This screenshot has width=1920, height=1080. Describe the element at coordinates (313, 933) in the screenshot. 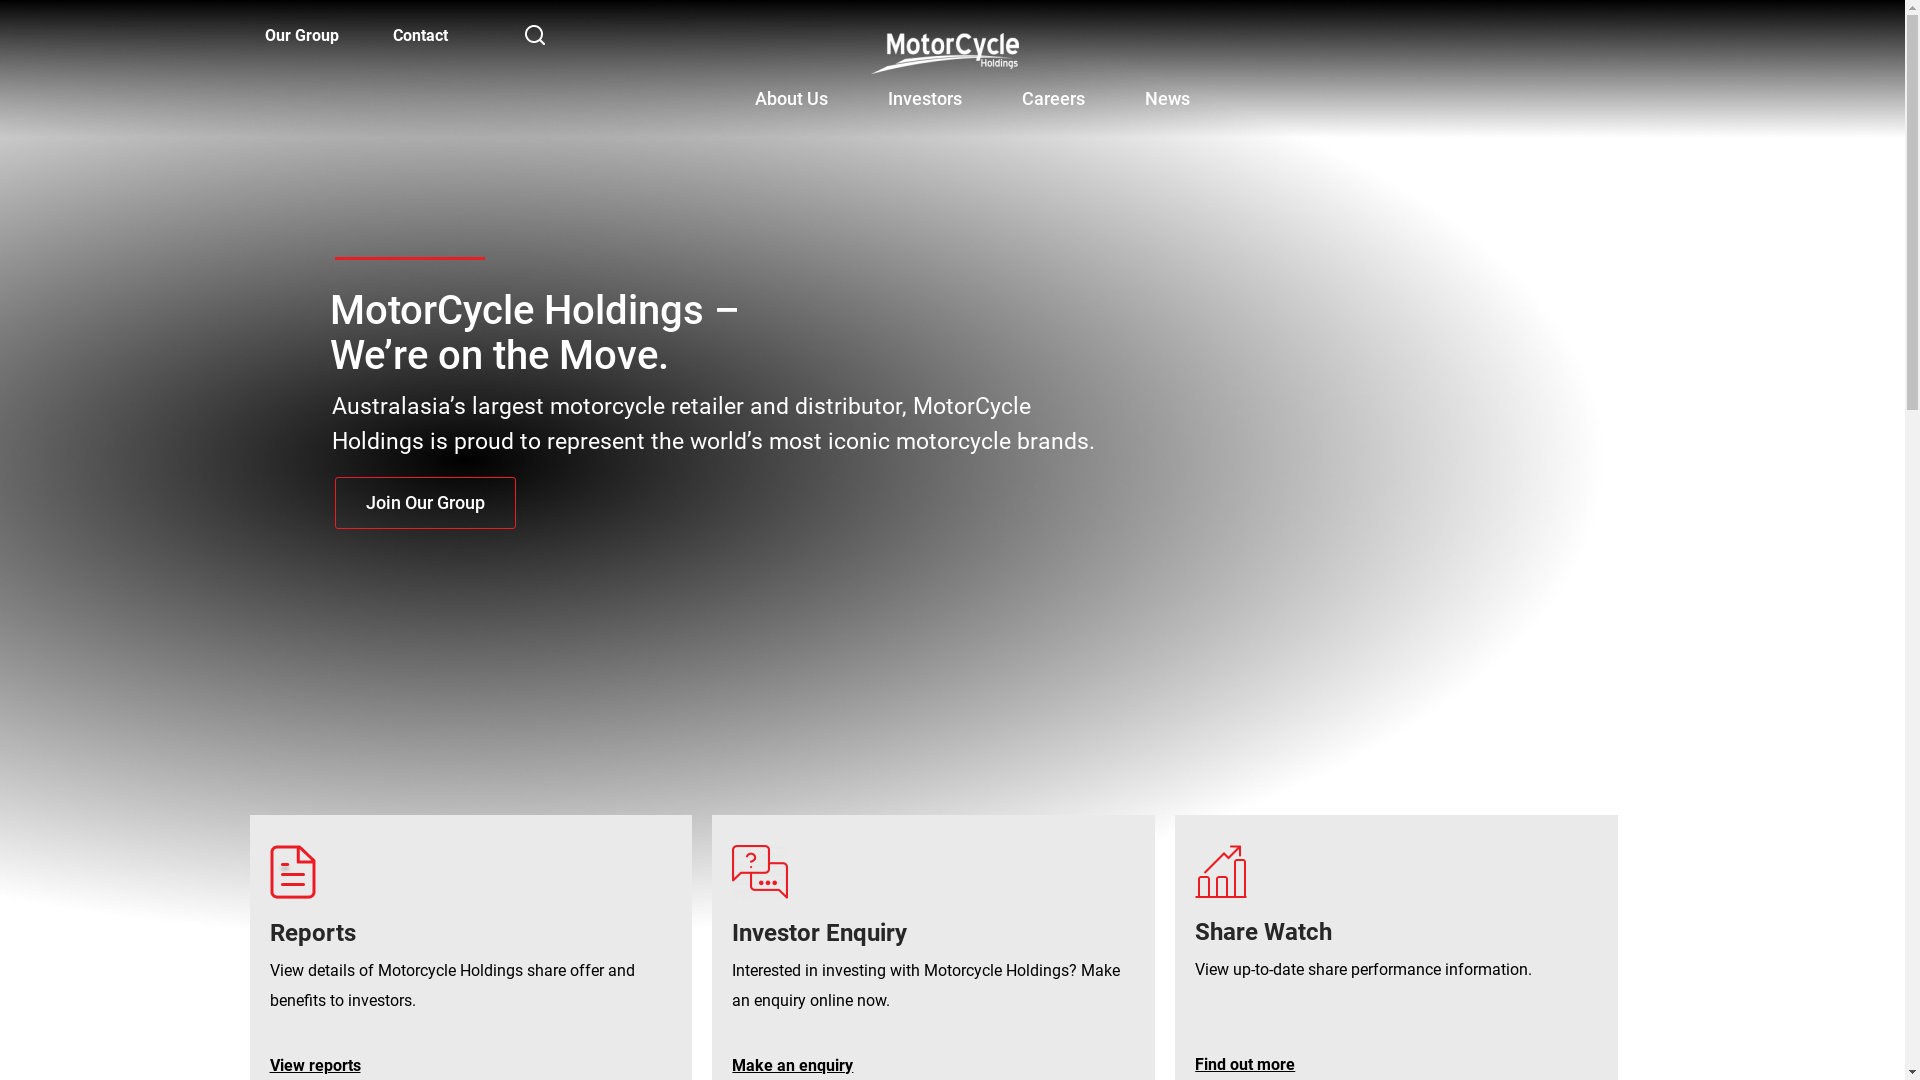

I see `Reports` at that location.